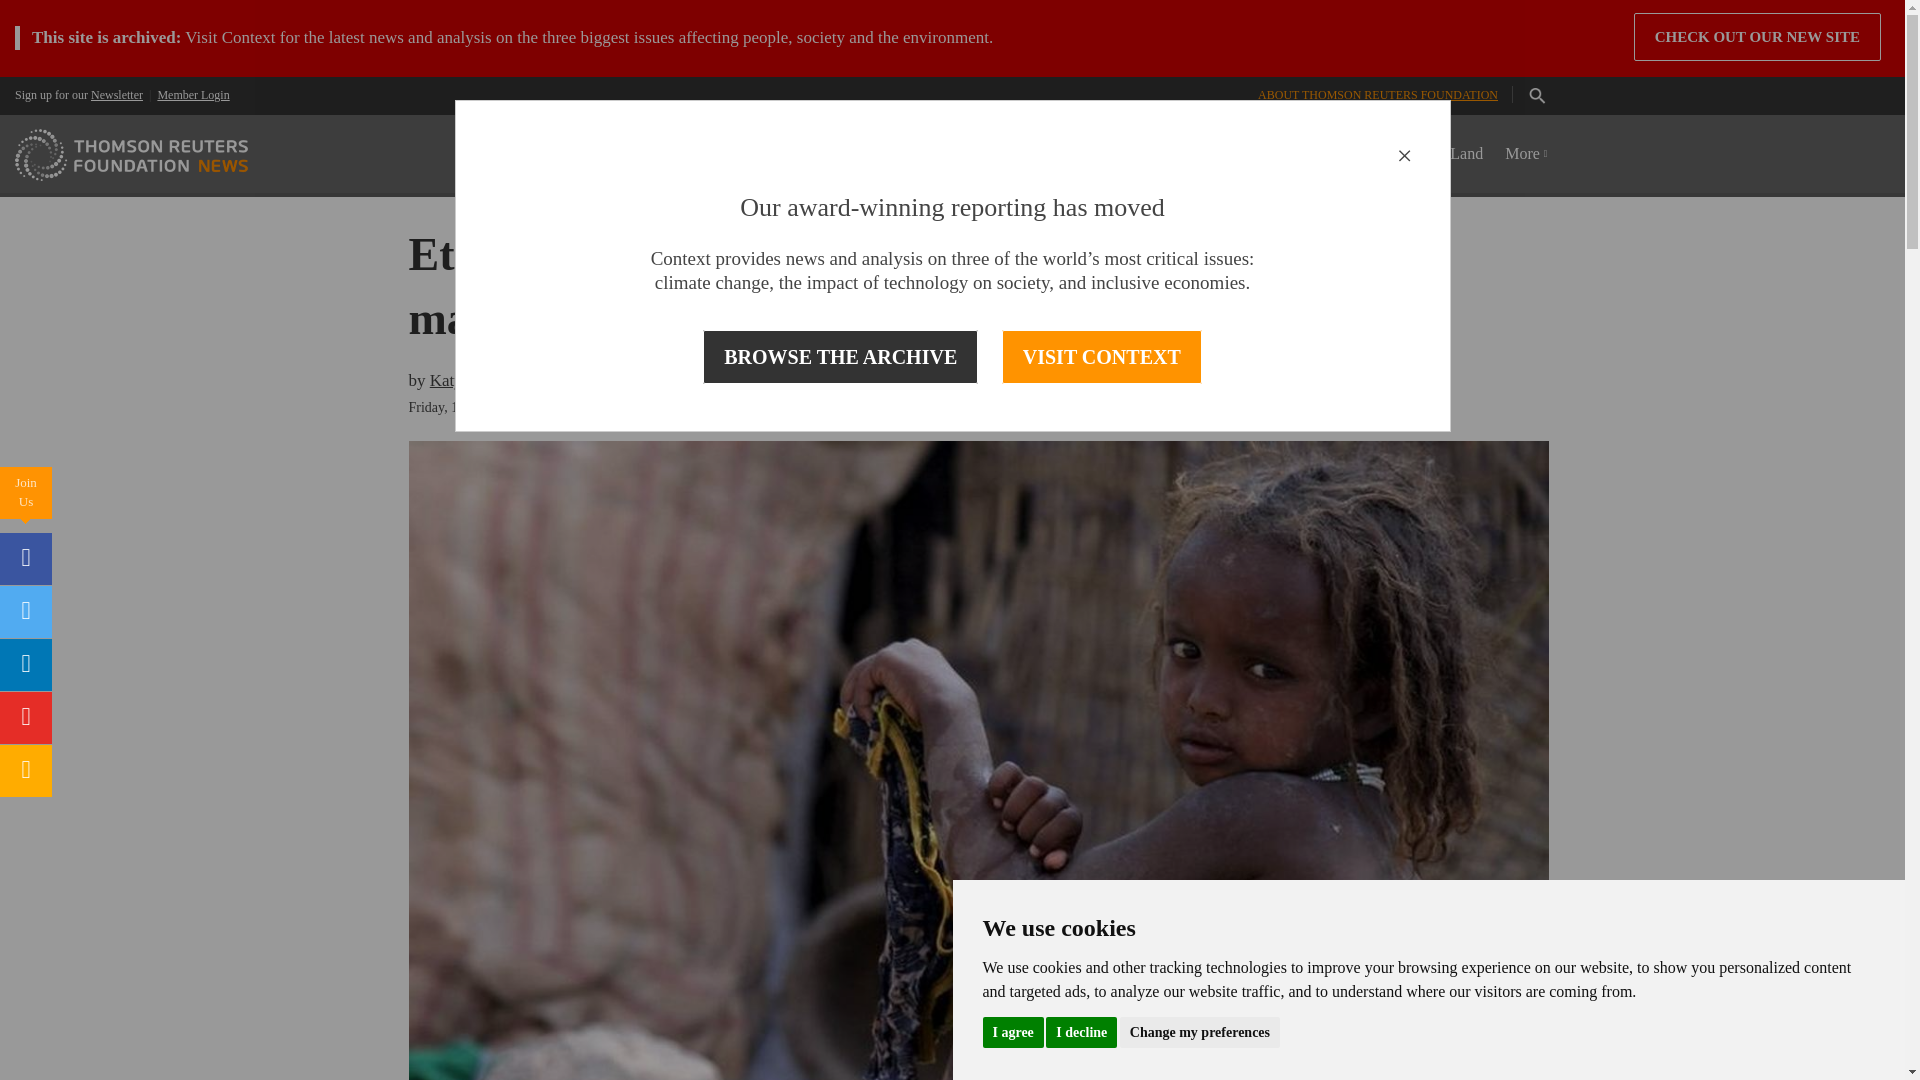 This screenshot has width=1920, height=1080. Describe the element at coordinates (1166, 154) in the screenshot. I see `Economies` at that location.